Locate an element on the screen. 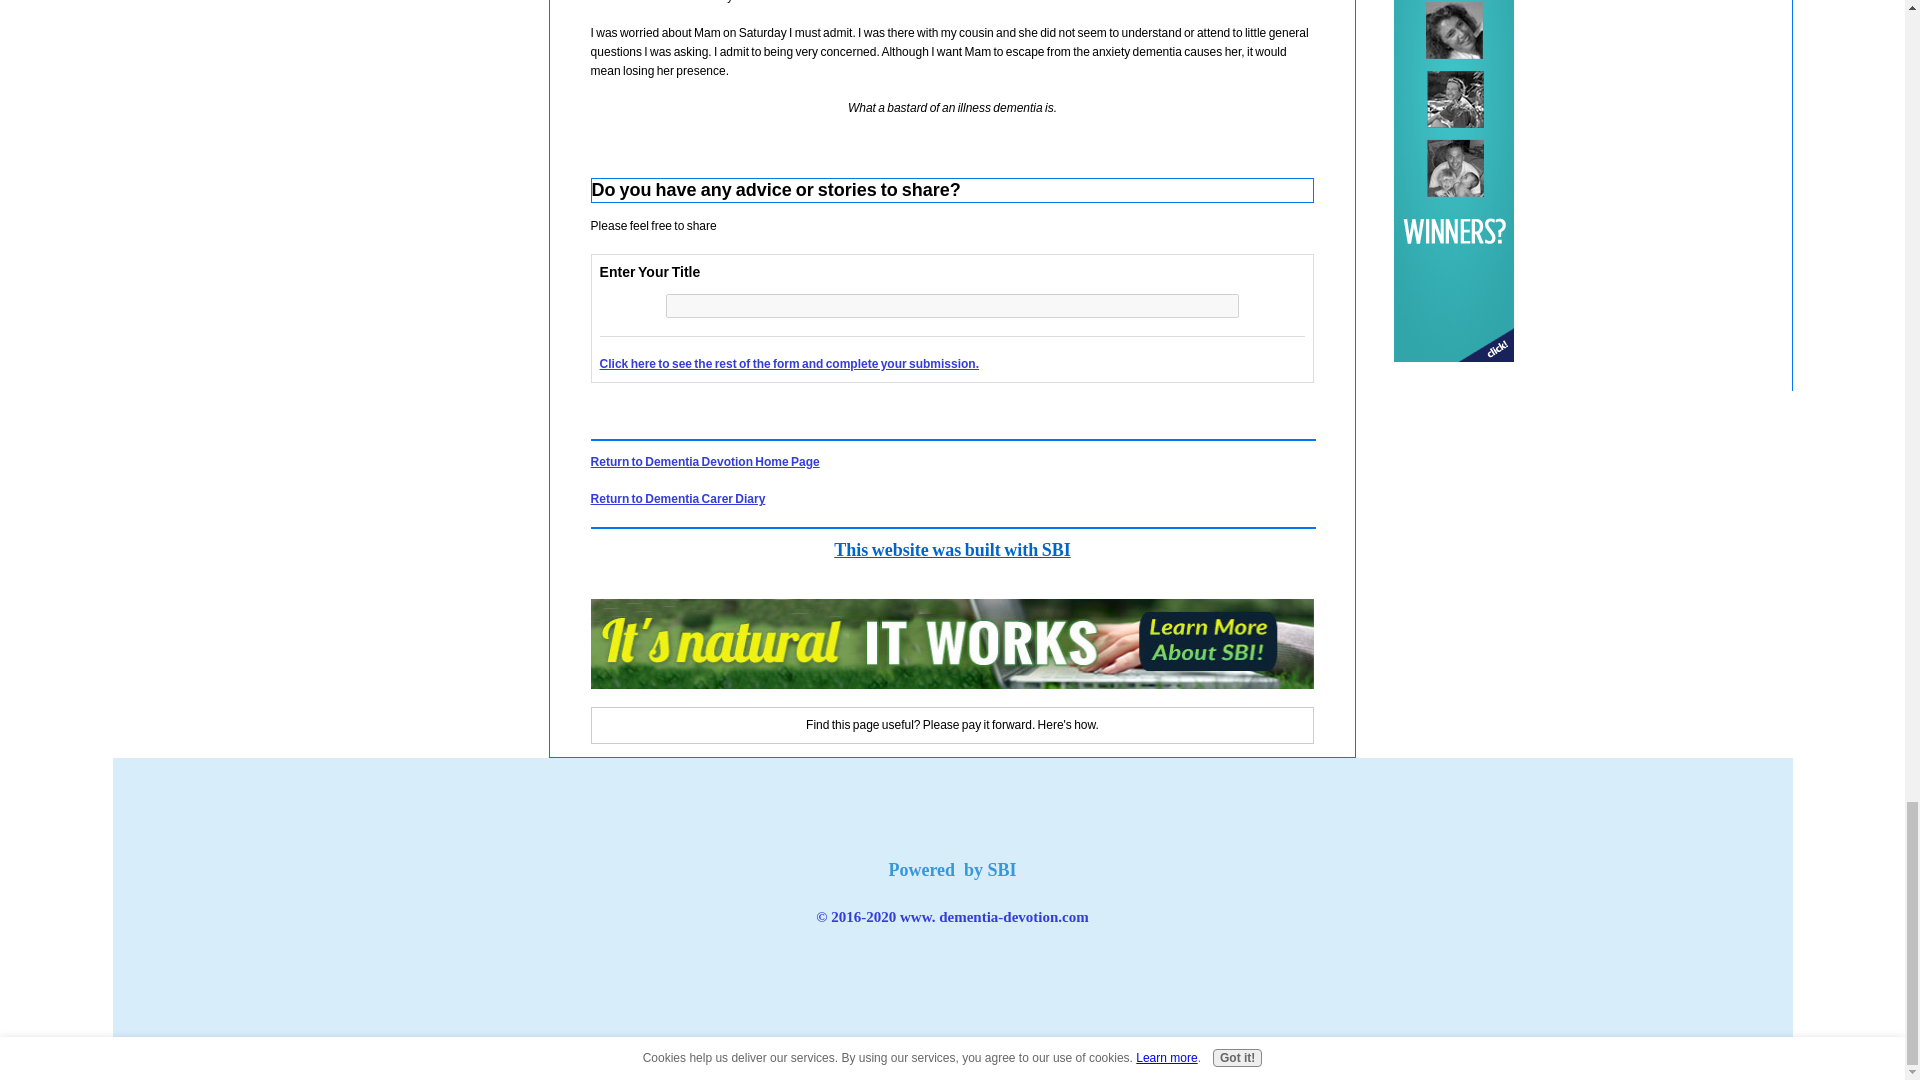 The image size is (1920, 1080). Return to Dementia Carer Diary is located at coordinates (678, 499).